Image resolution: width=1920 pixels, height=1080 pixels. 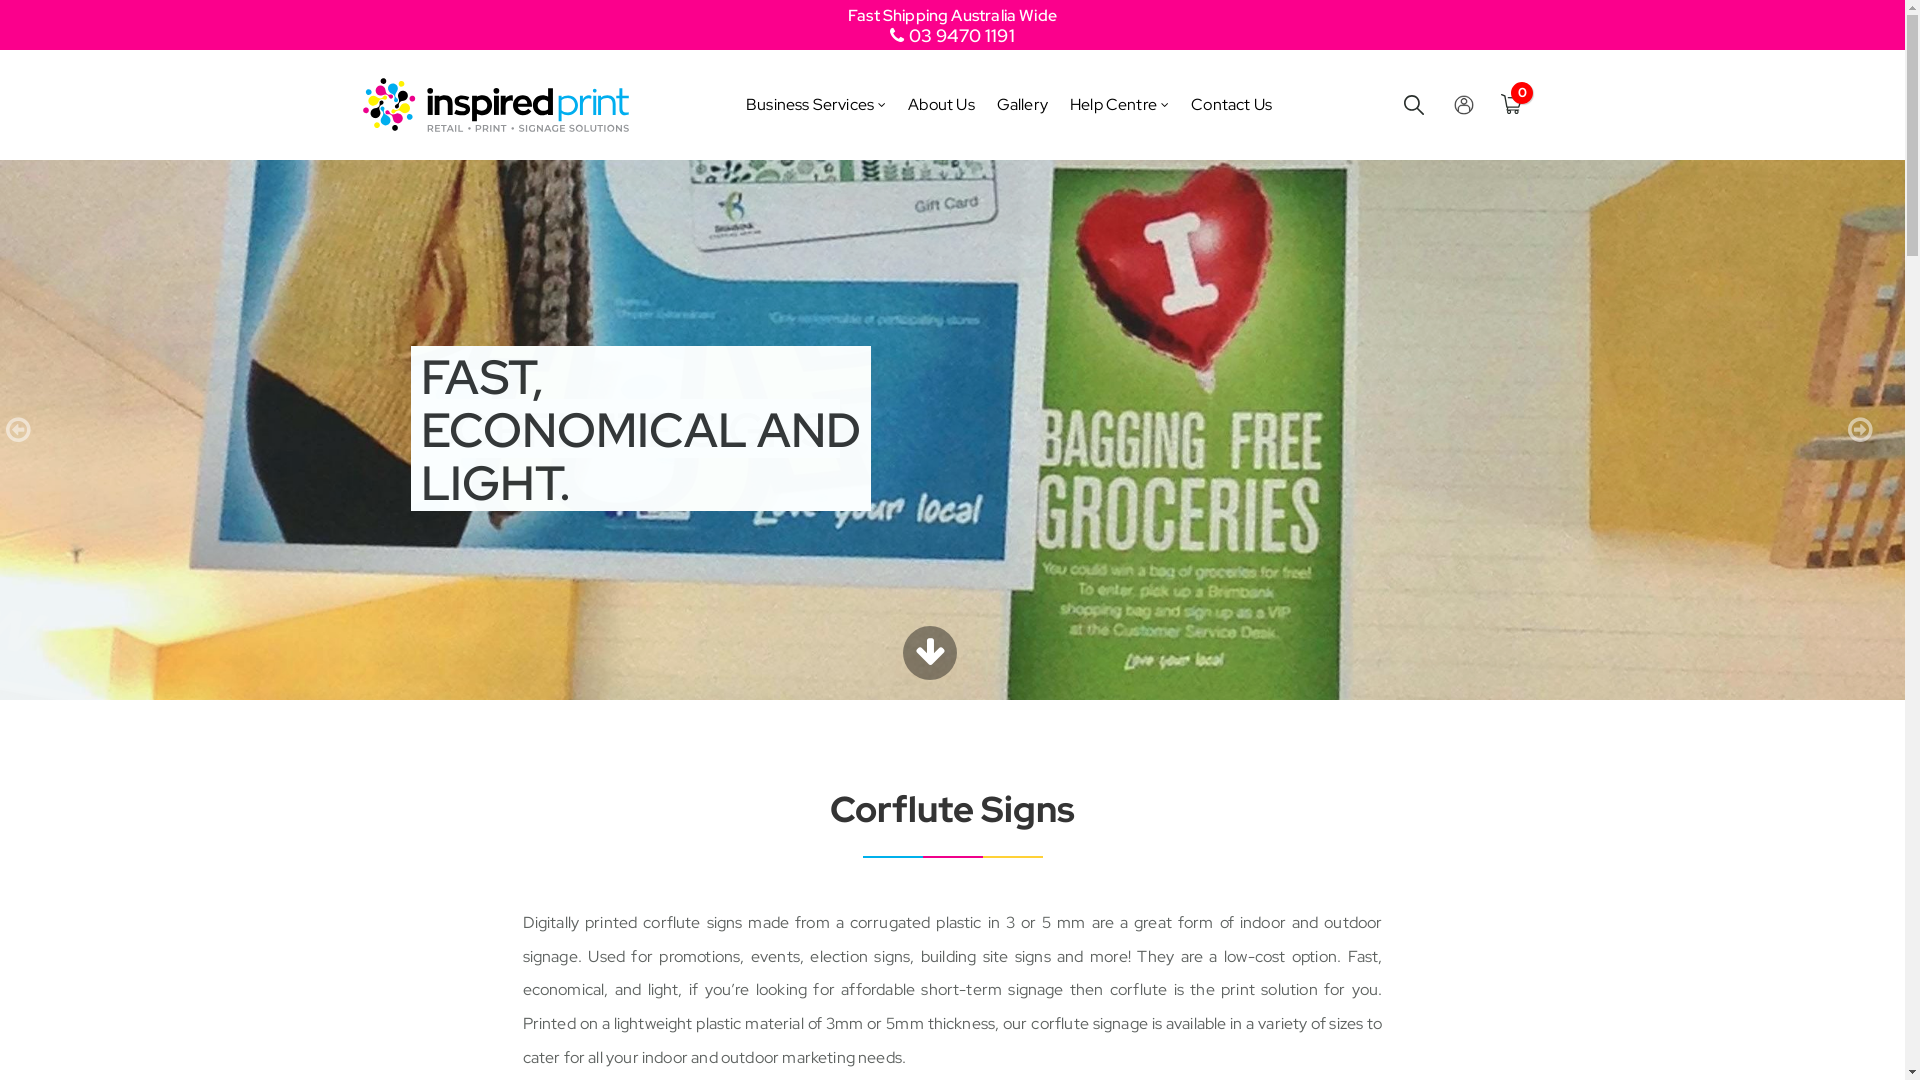 What do you see at coordinates (495, 104) in the screenshot?
I see `https://www.inspiredprinting.com.au` at bounding box center [495, 104].